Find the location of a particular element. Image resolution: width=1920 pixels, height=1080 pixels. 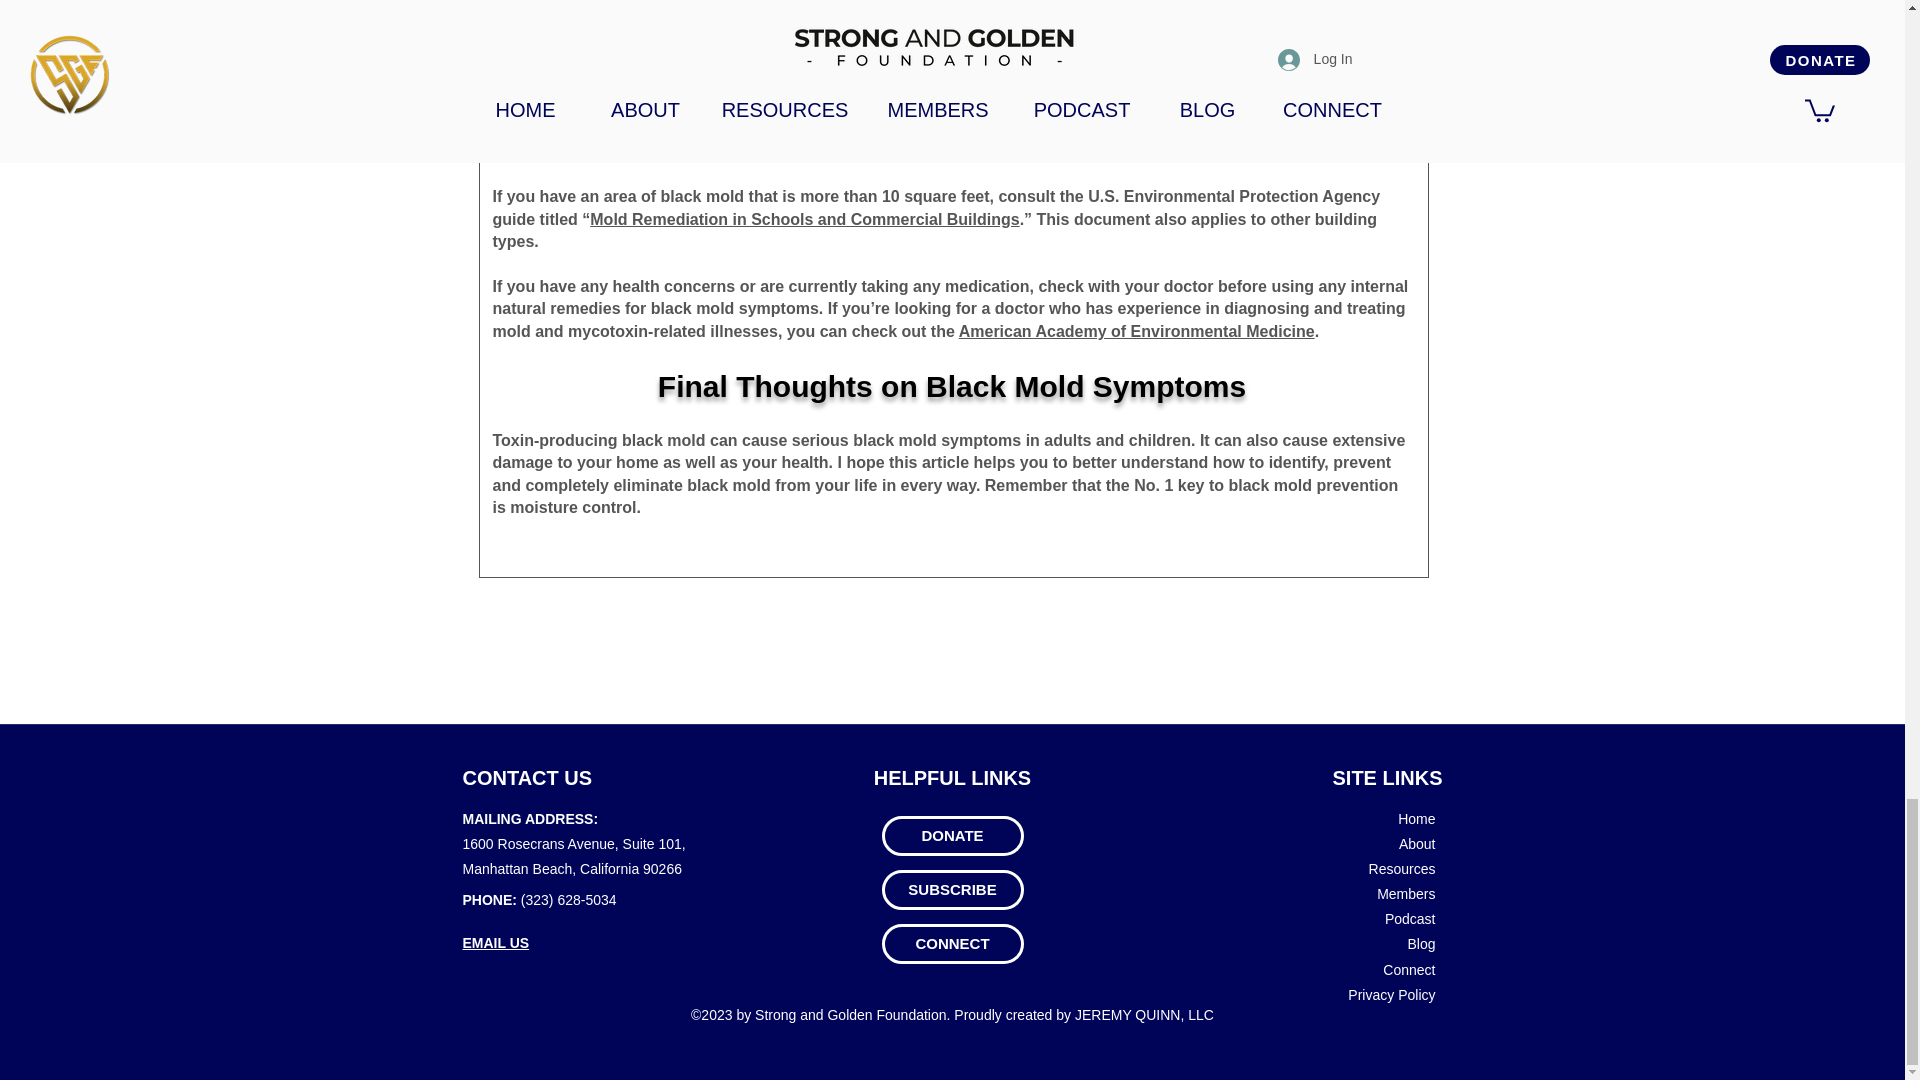

12 is located at coordinates (1262, 84).